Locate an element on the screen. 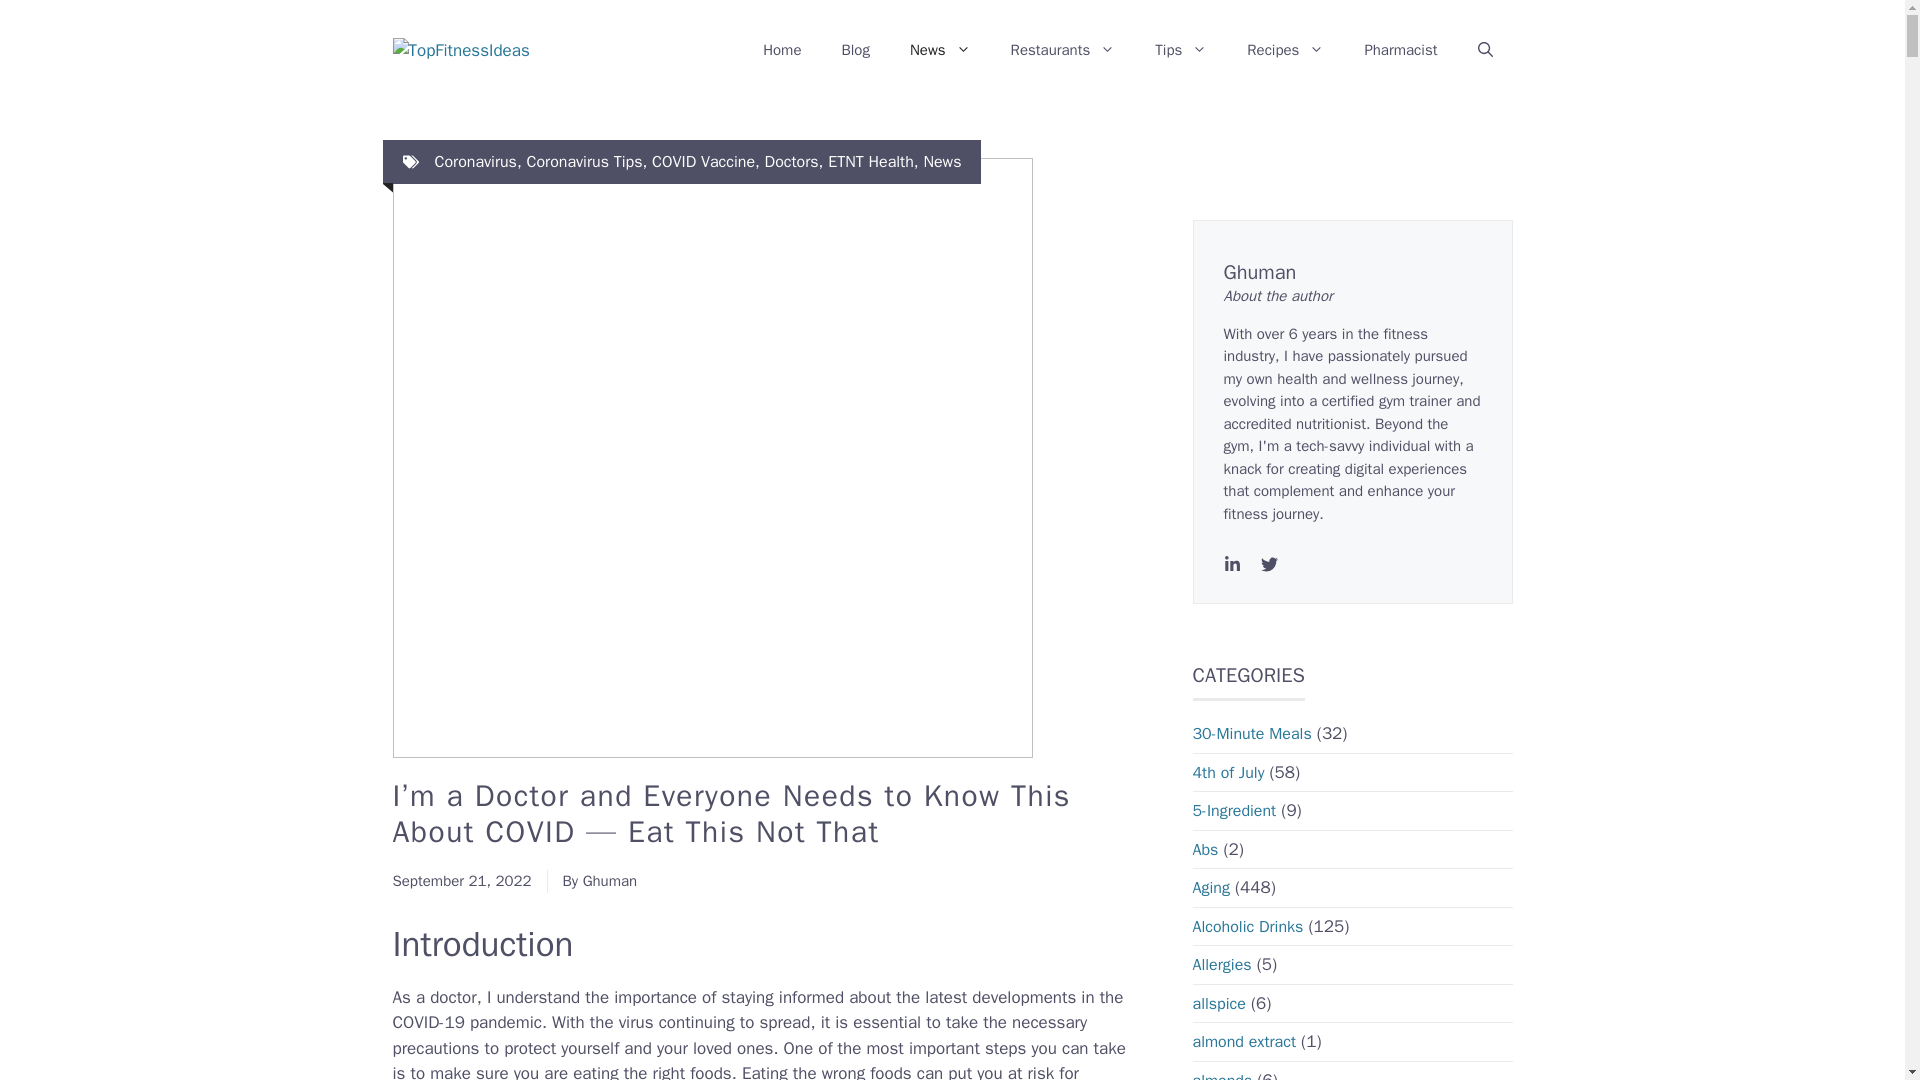 Image resolution: width=1920 pixels, height=1080 pixels. Blog is located at coordinates (854, 50).